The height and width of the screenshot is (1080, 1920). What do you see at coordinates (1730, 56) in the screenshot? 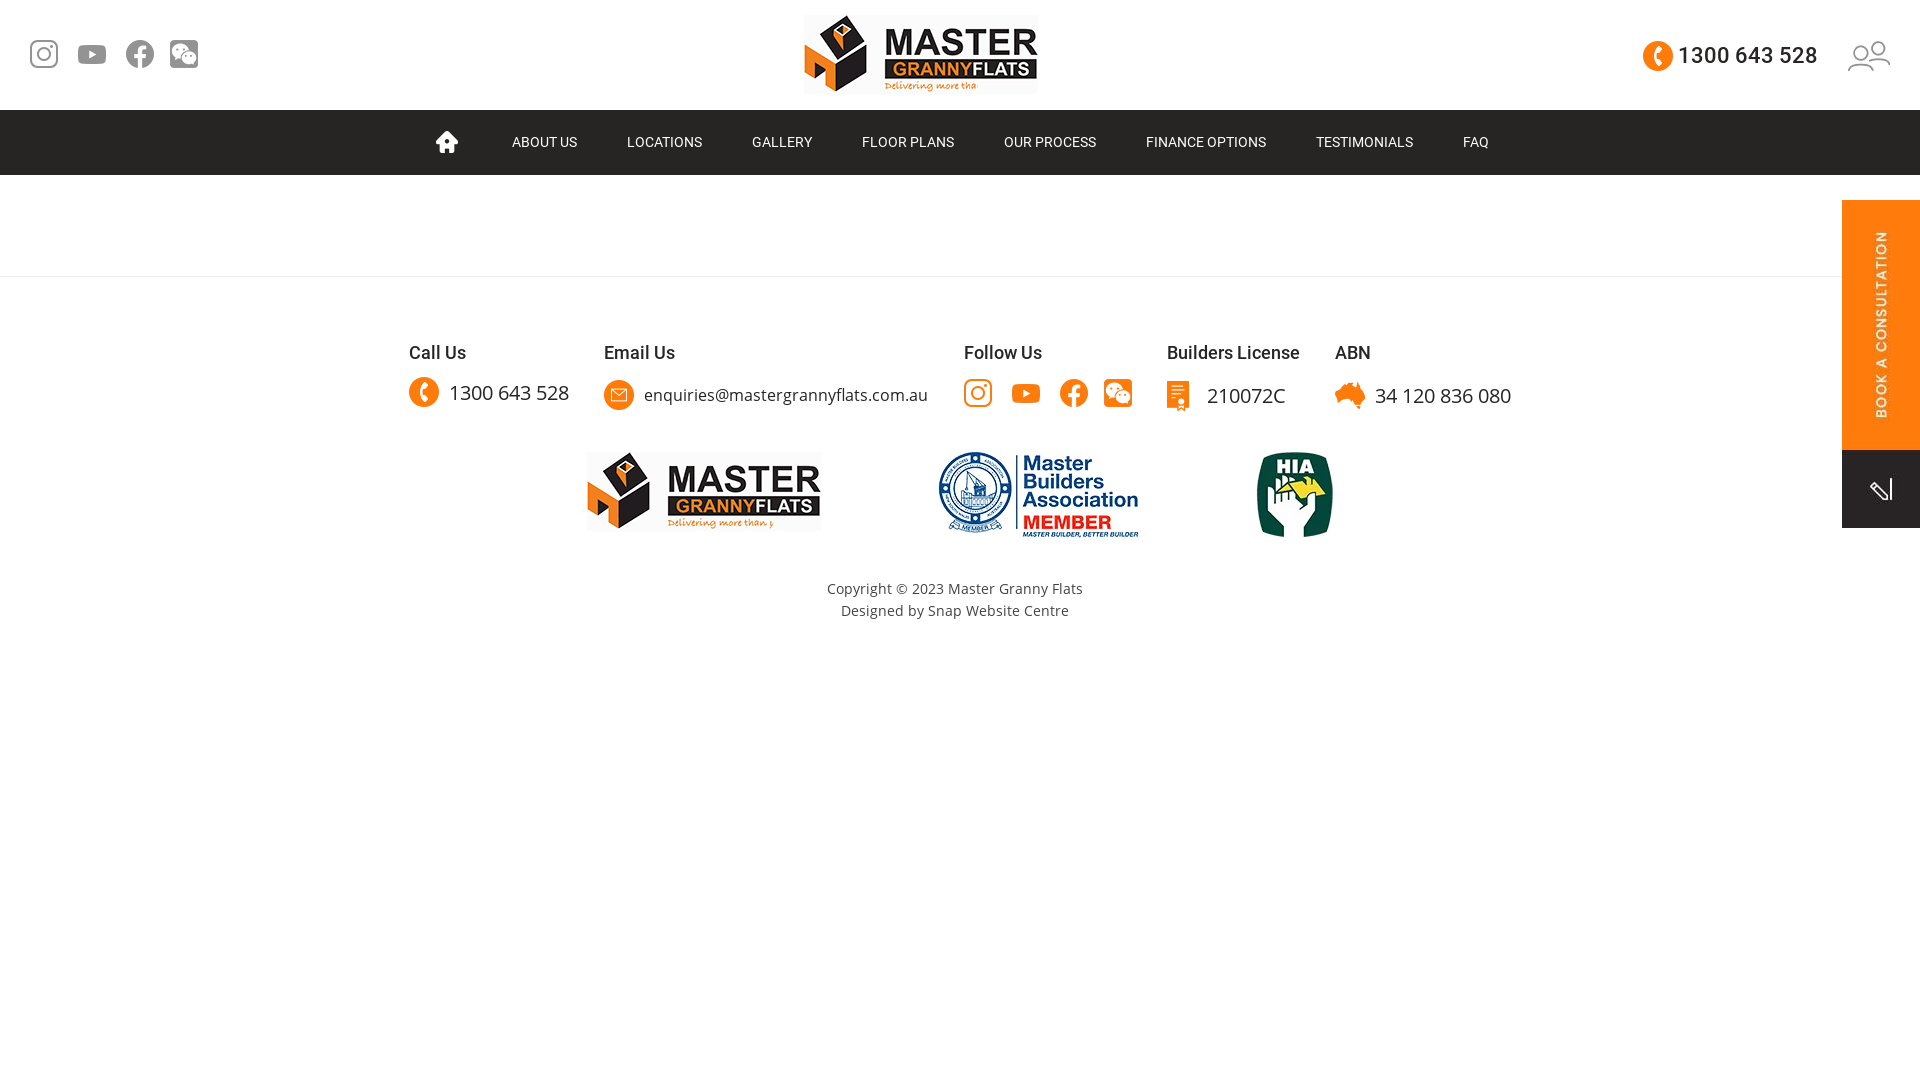
I see `1300 643 528` at bounding box center [1730, 56].